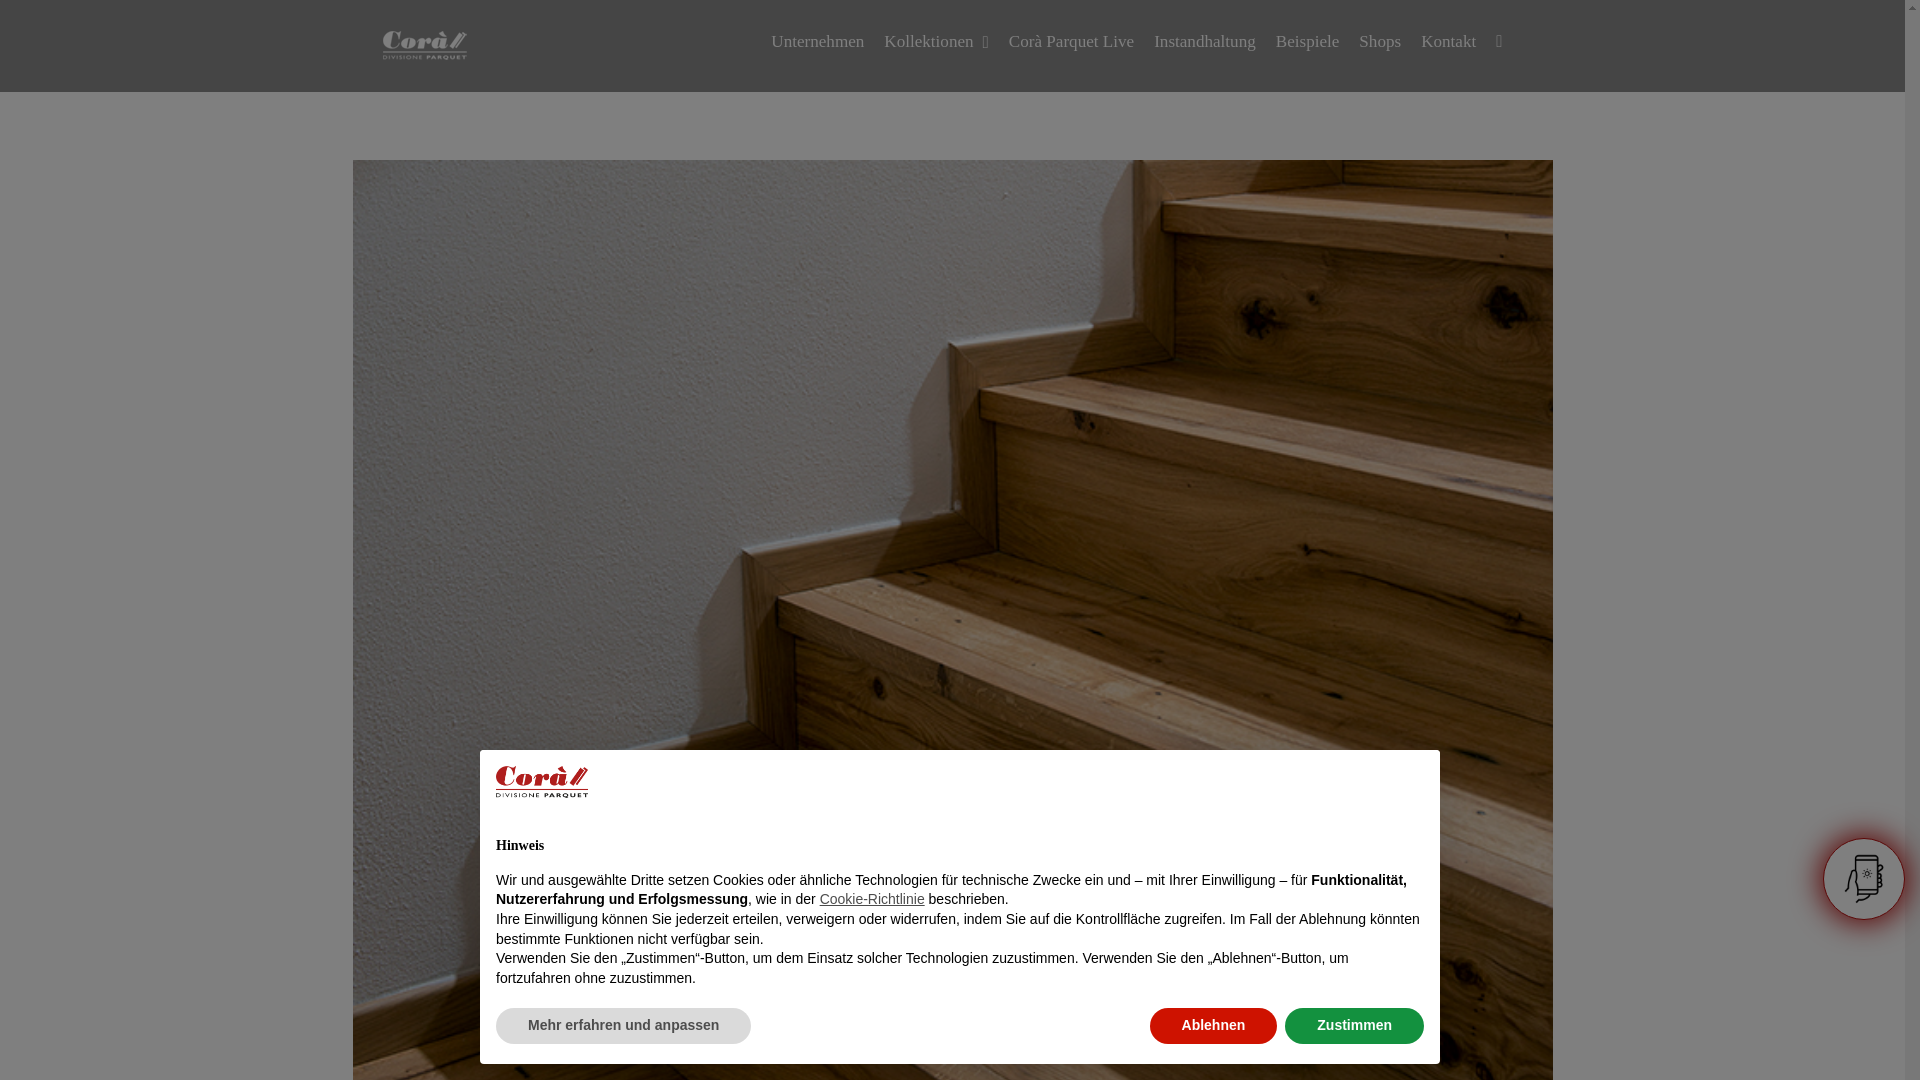 This screenshot has height=1080, width=1920. I want to click on Kollektionen, so click(936, 42).